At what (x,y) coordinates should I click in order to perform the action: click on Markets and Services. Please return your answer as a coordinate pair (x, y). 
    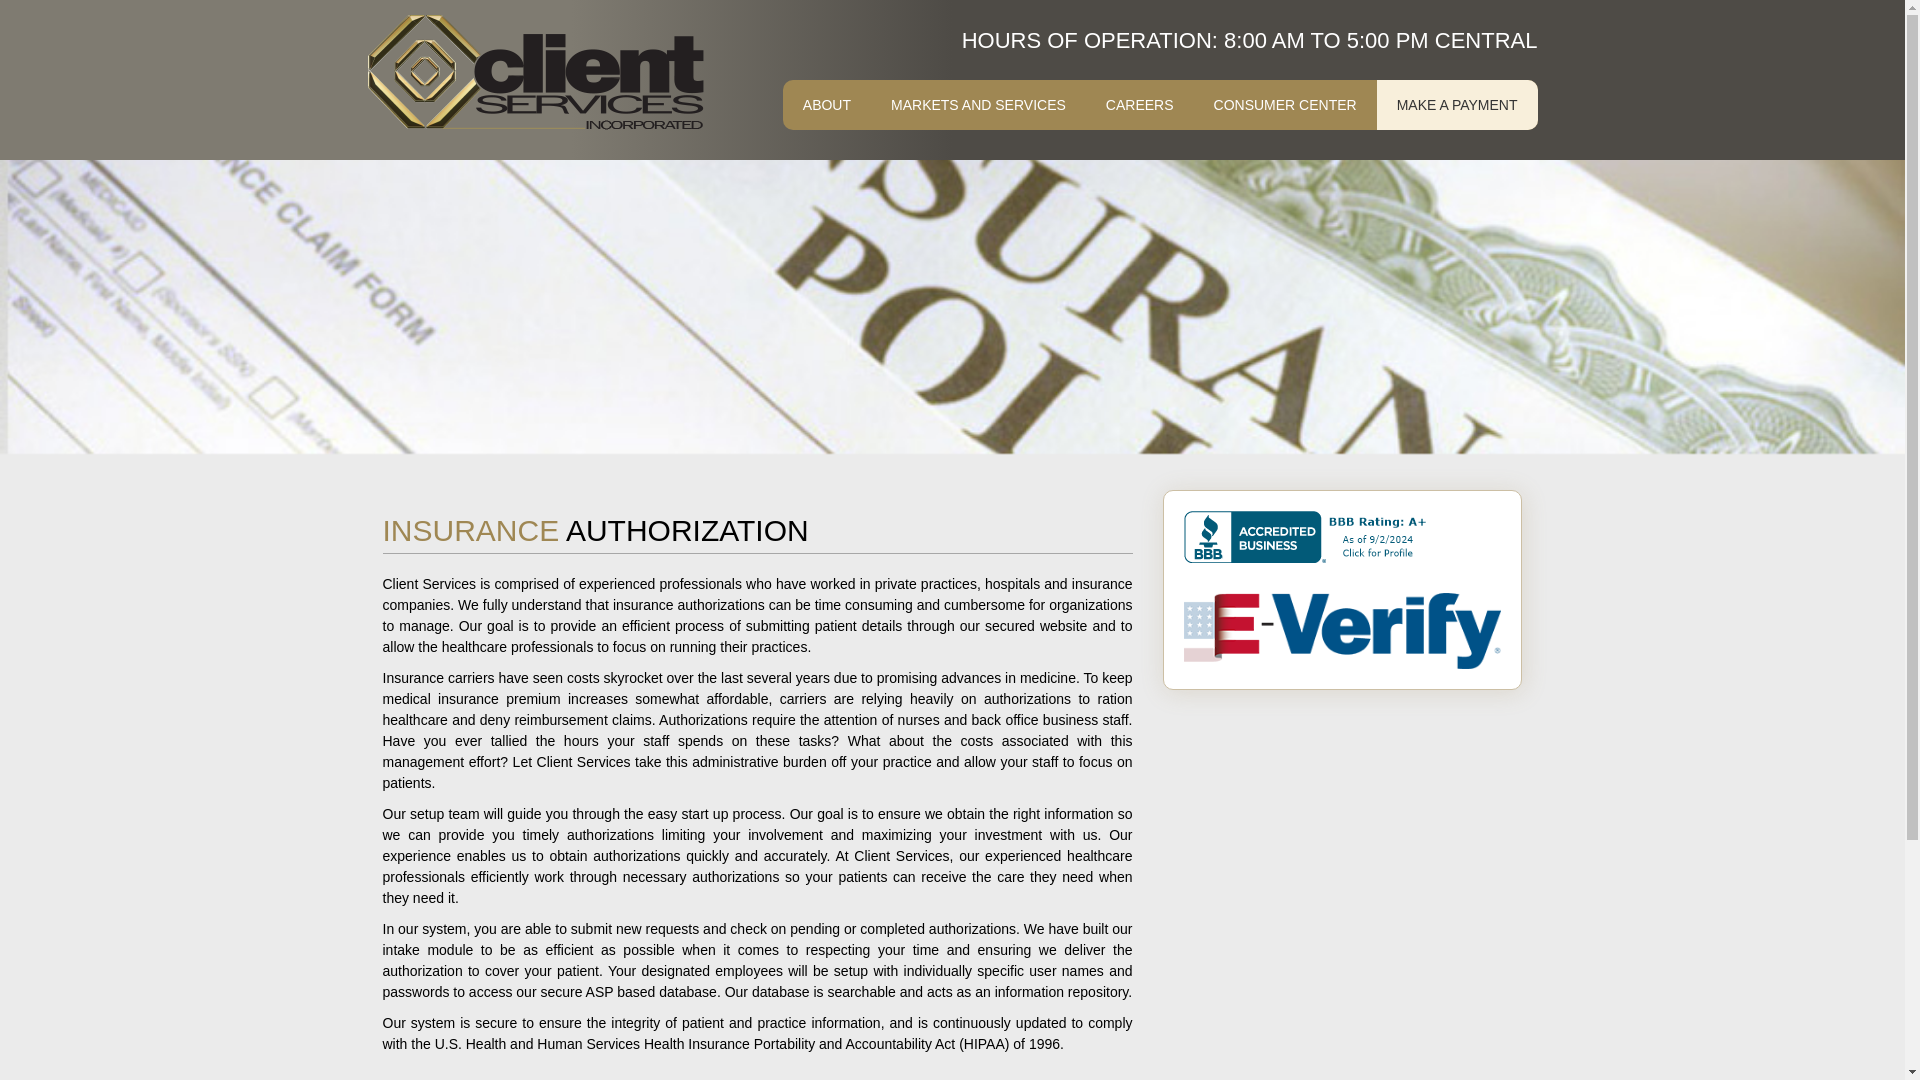
    Looking at the image, I should click on (978, 104).